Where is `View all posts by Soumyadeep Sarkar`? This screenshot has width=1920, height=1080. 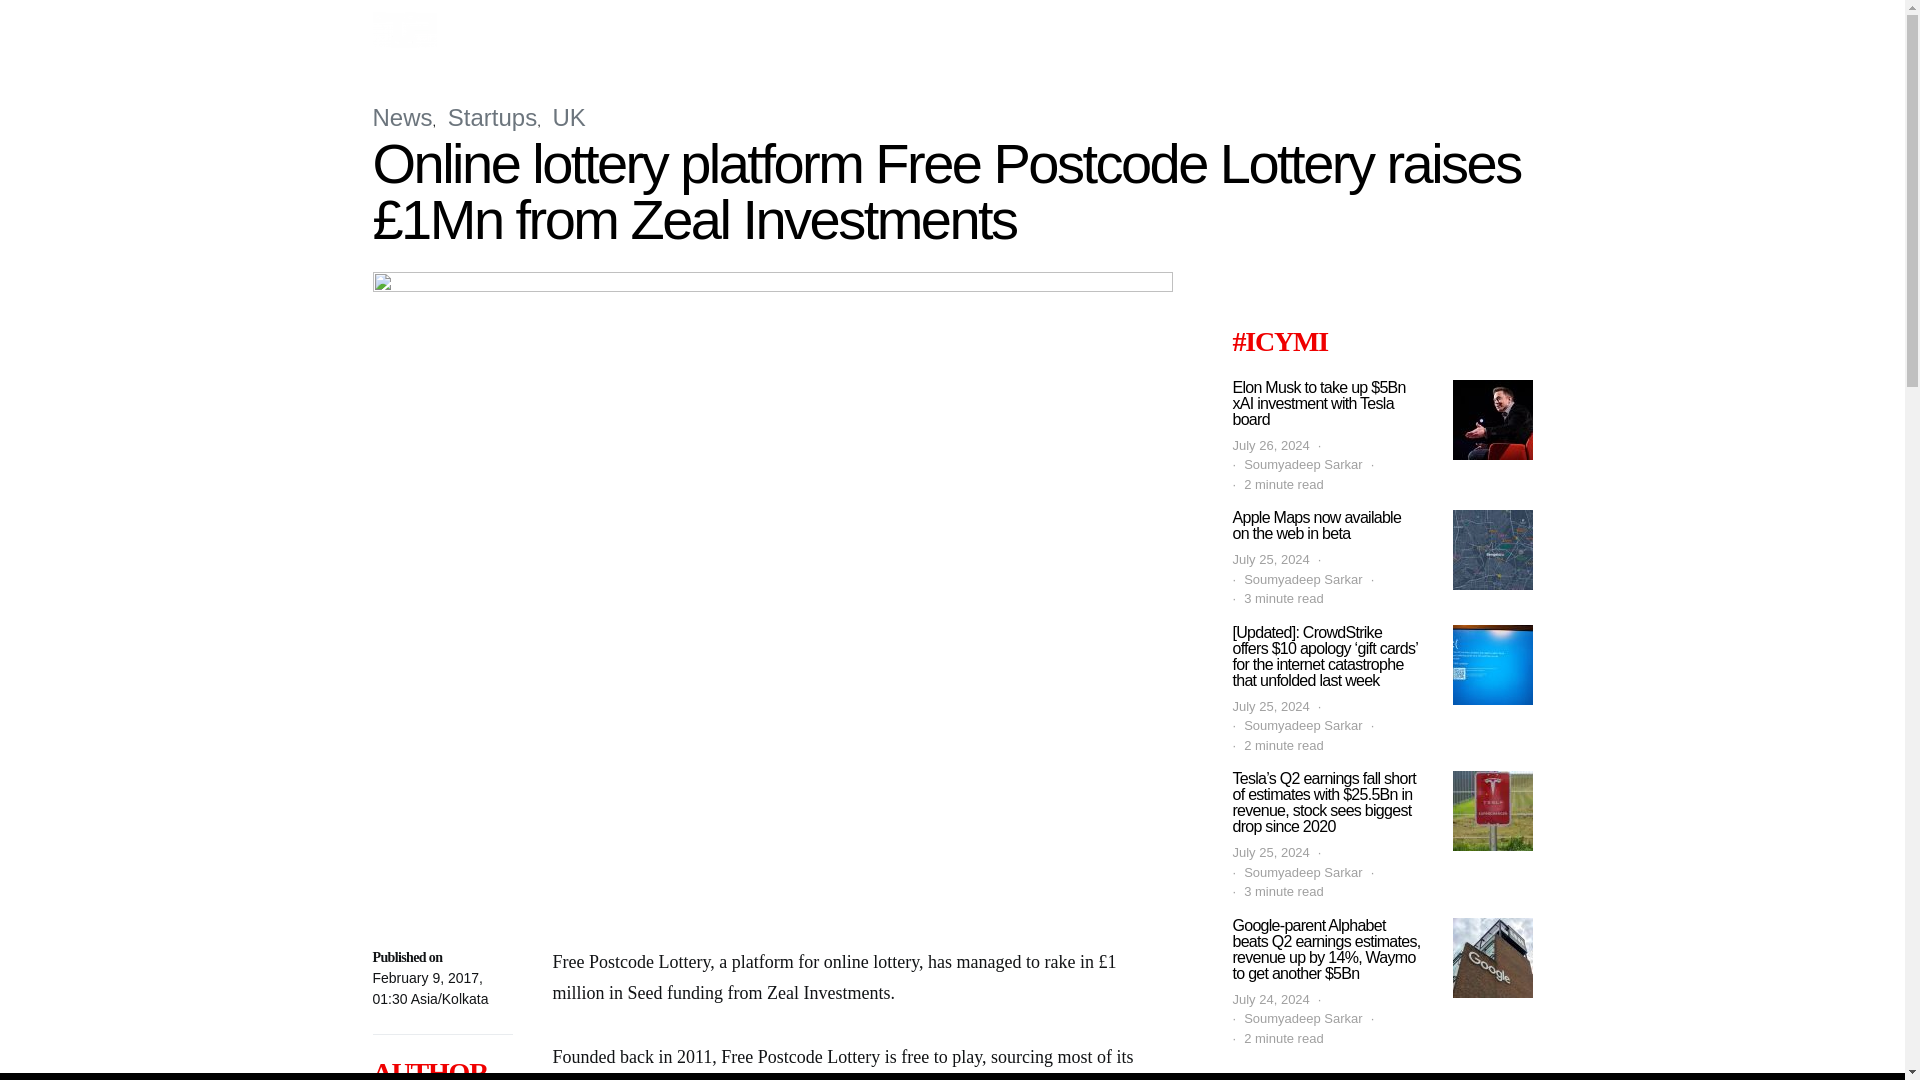 View all posts by Soumyadeep Sarkar is located at coordinates (1304, 726).